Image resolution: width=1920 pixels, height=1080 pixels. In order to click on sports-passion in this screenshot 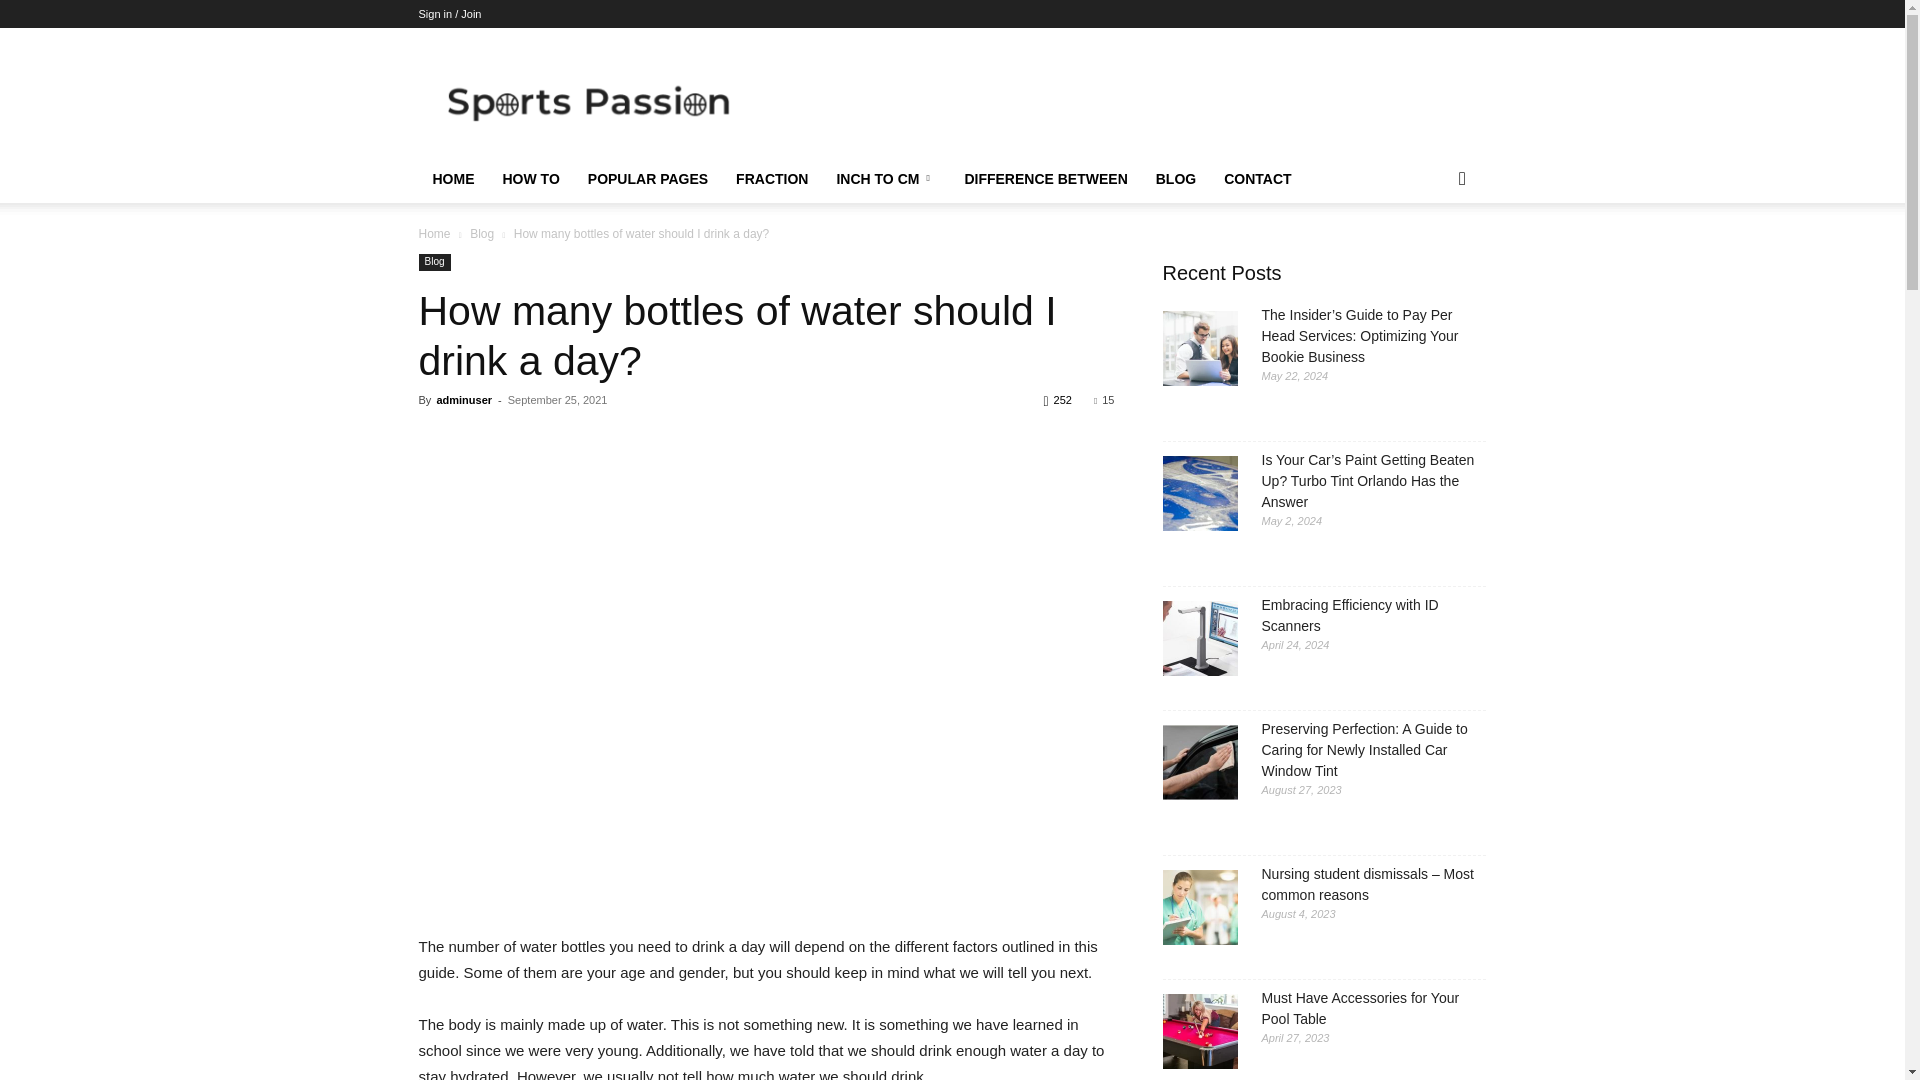, I will do `click(587, 100)`.